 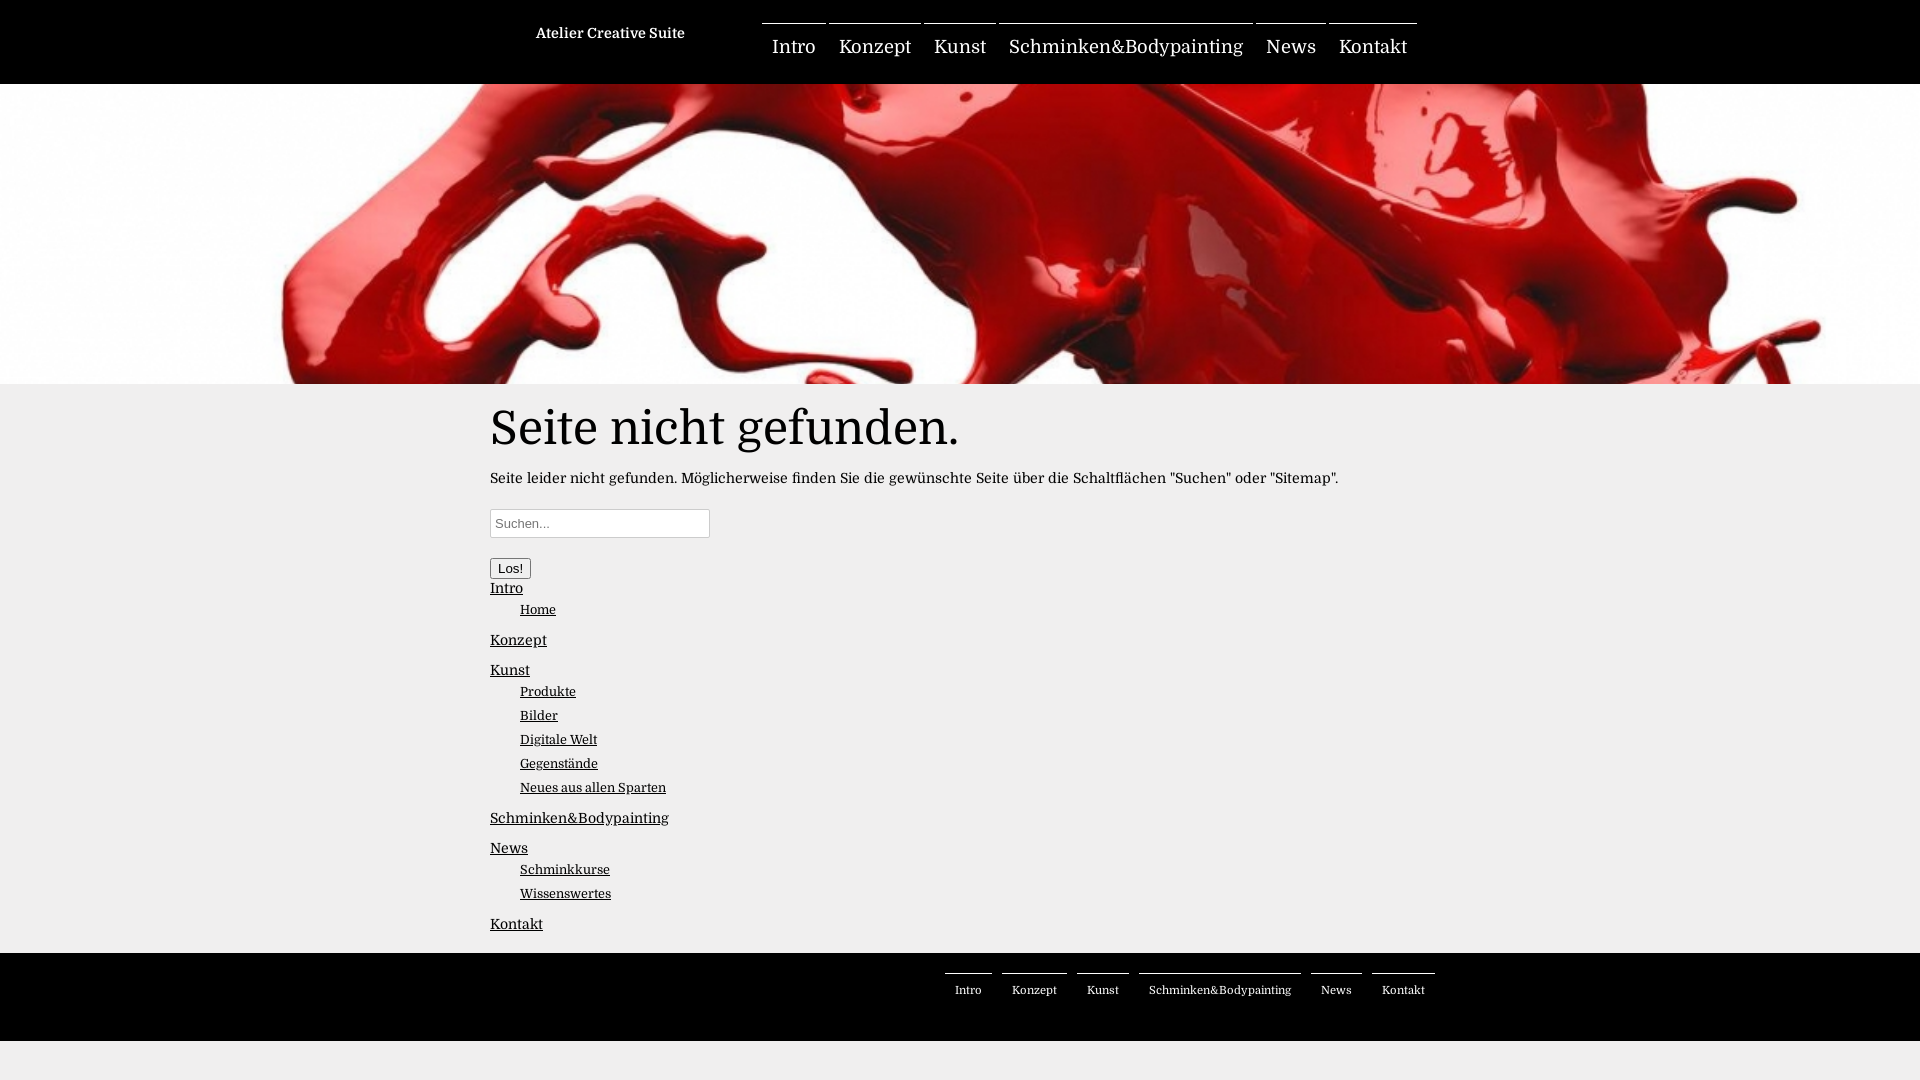 What do you see at coordinates (579, 818) in the screenshot?
I see `Schminken&Bodypainting` at bounding box center [579, 818].